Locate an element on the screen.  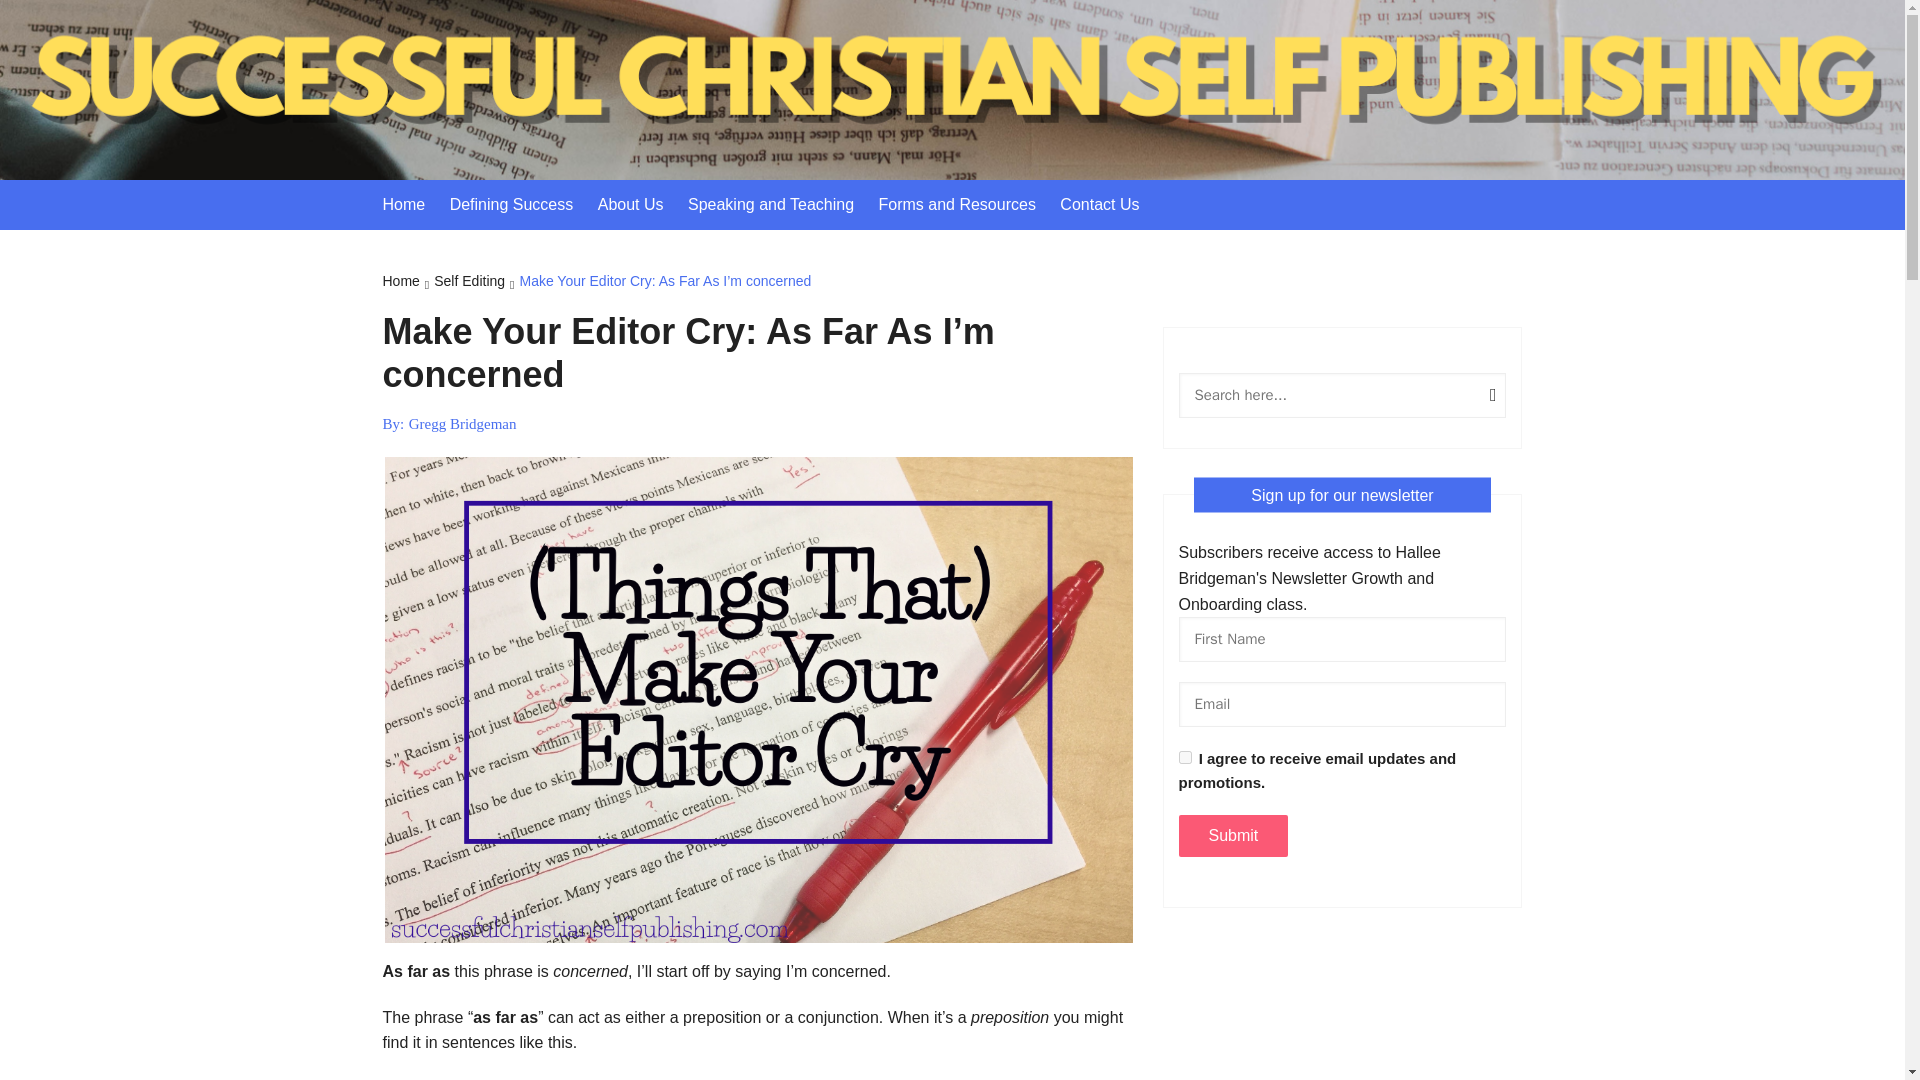
Self Editing is located at coordinates (476, 282).